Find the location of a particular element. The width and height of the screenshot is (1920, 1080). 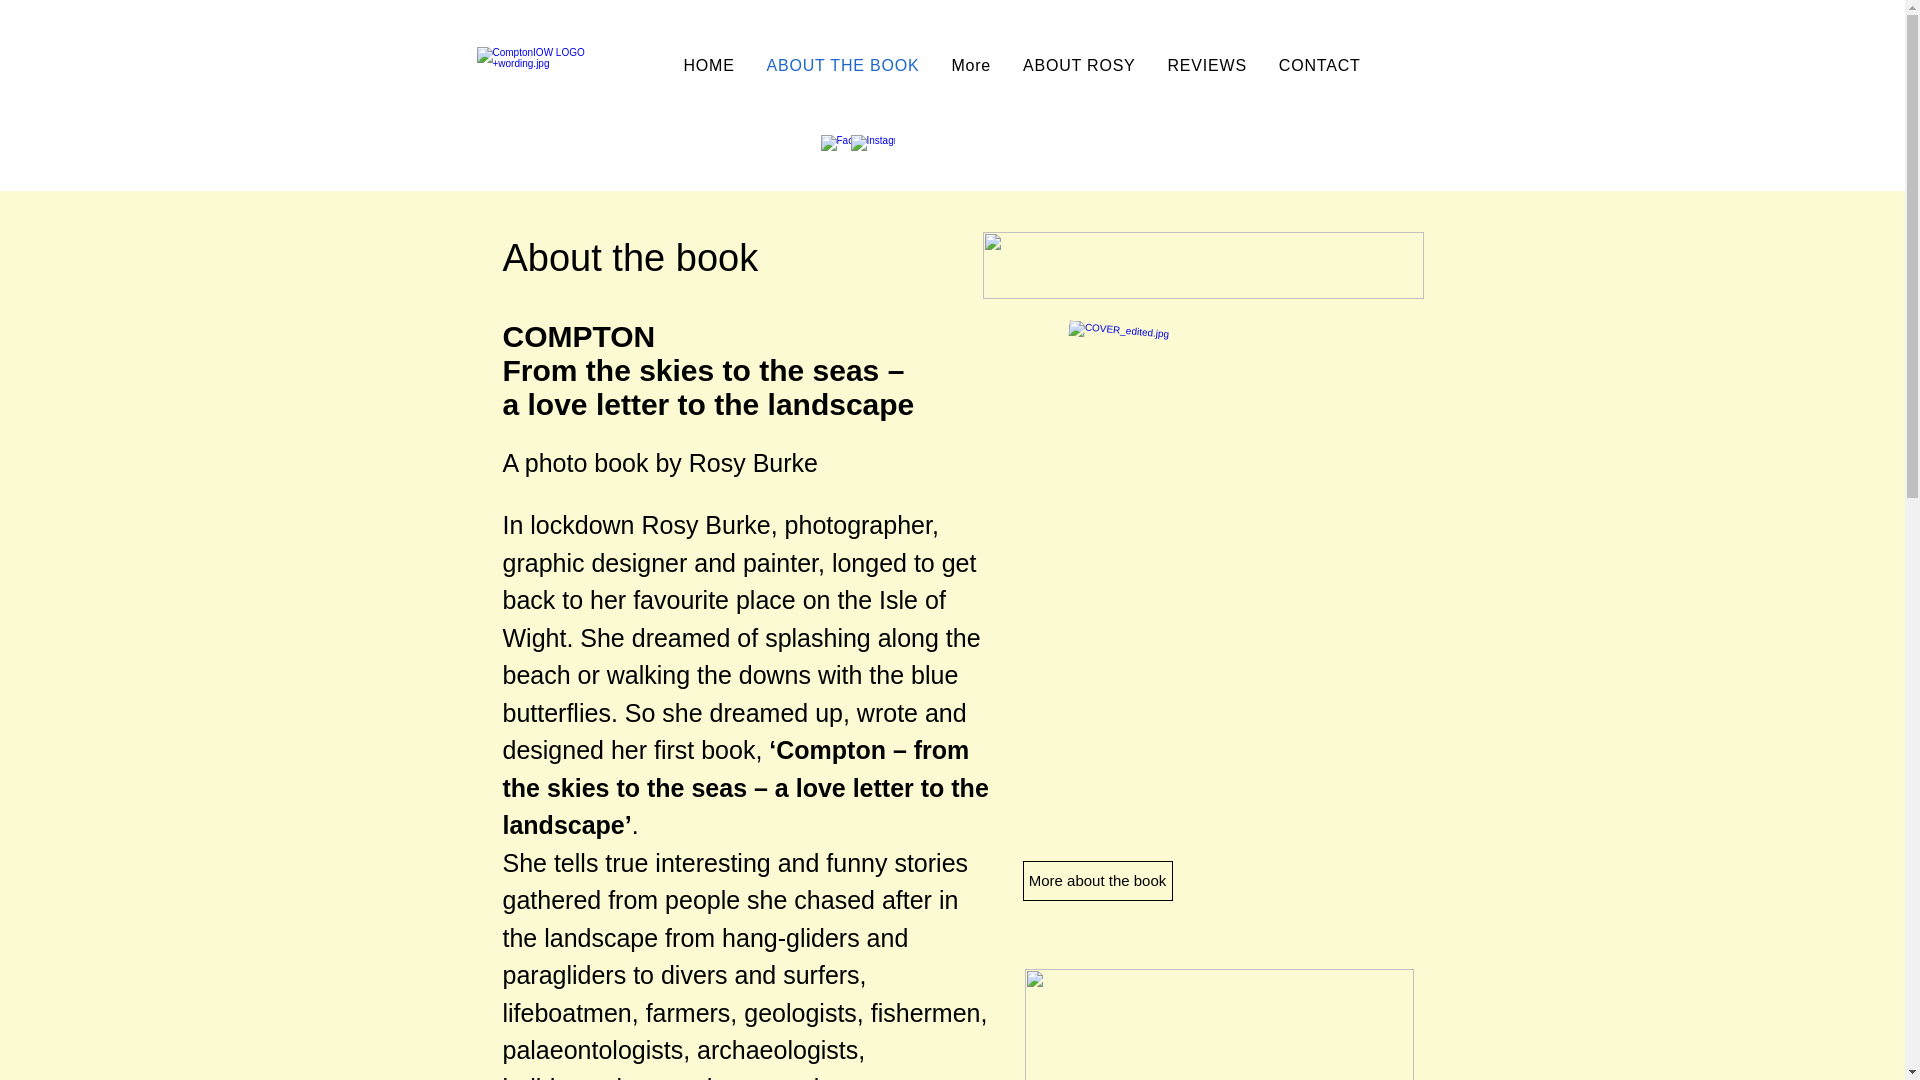

REVIEWS is located at coordinates (1207, 66).